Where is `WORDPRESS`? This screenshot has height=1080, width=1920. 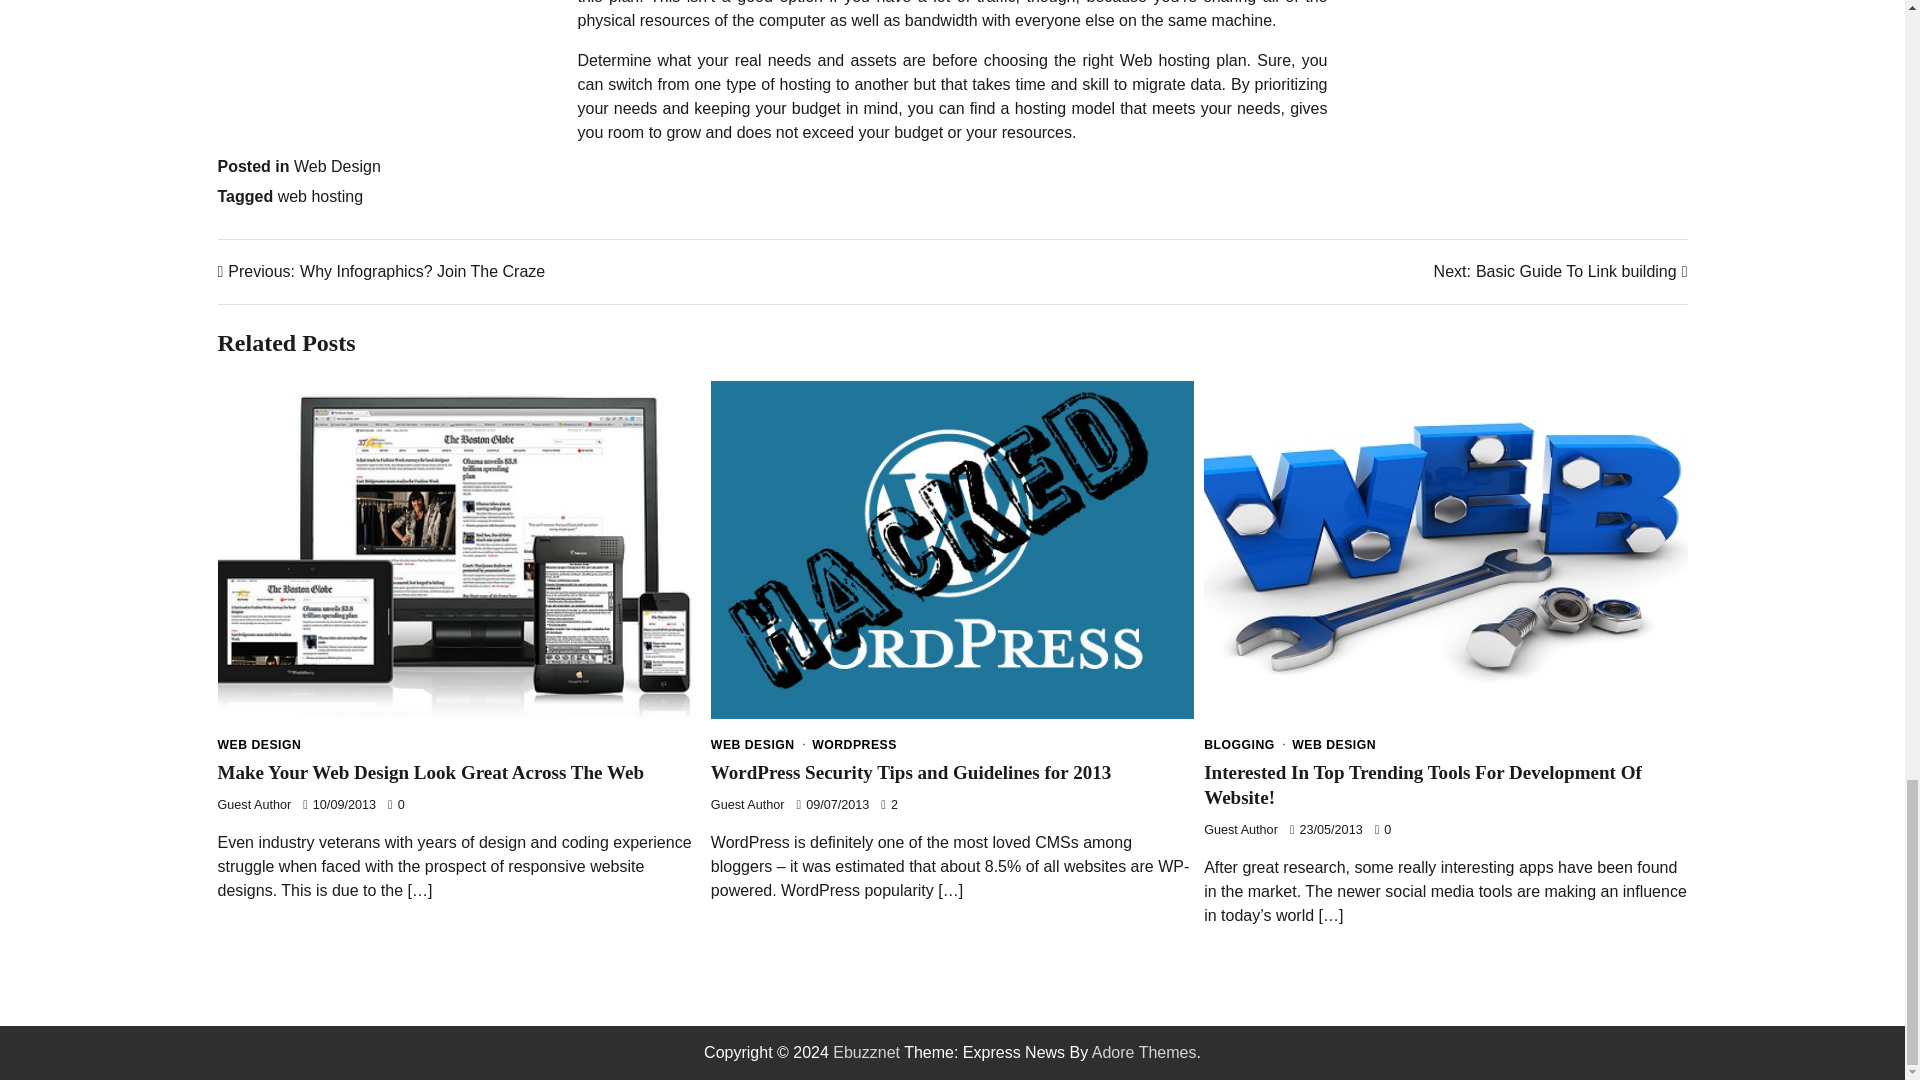 WORDPRESS is located at coordinates (854, 744).